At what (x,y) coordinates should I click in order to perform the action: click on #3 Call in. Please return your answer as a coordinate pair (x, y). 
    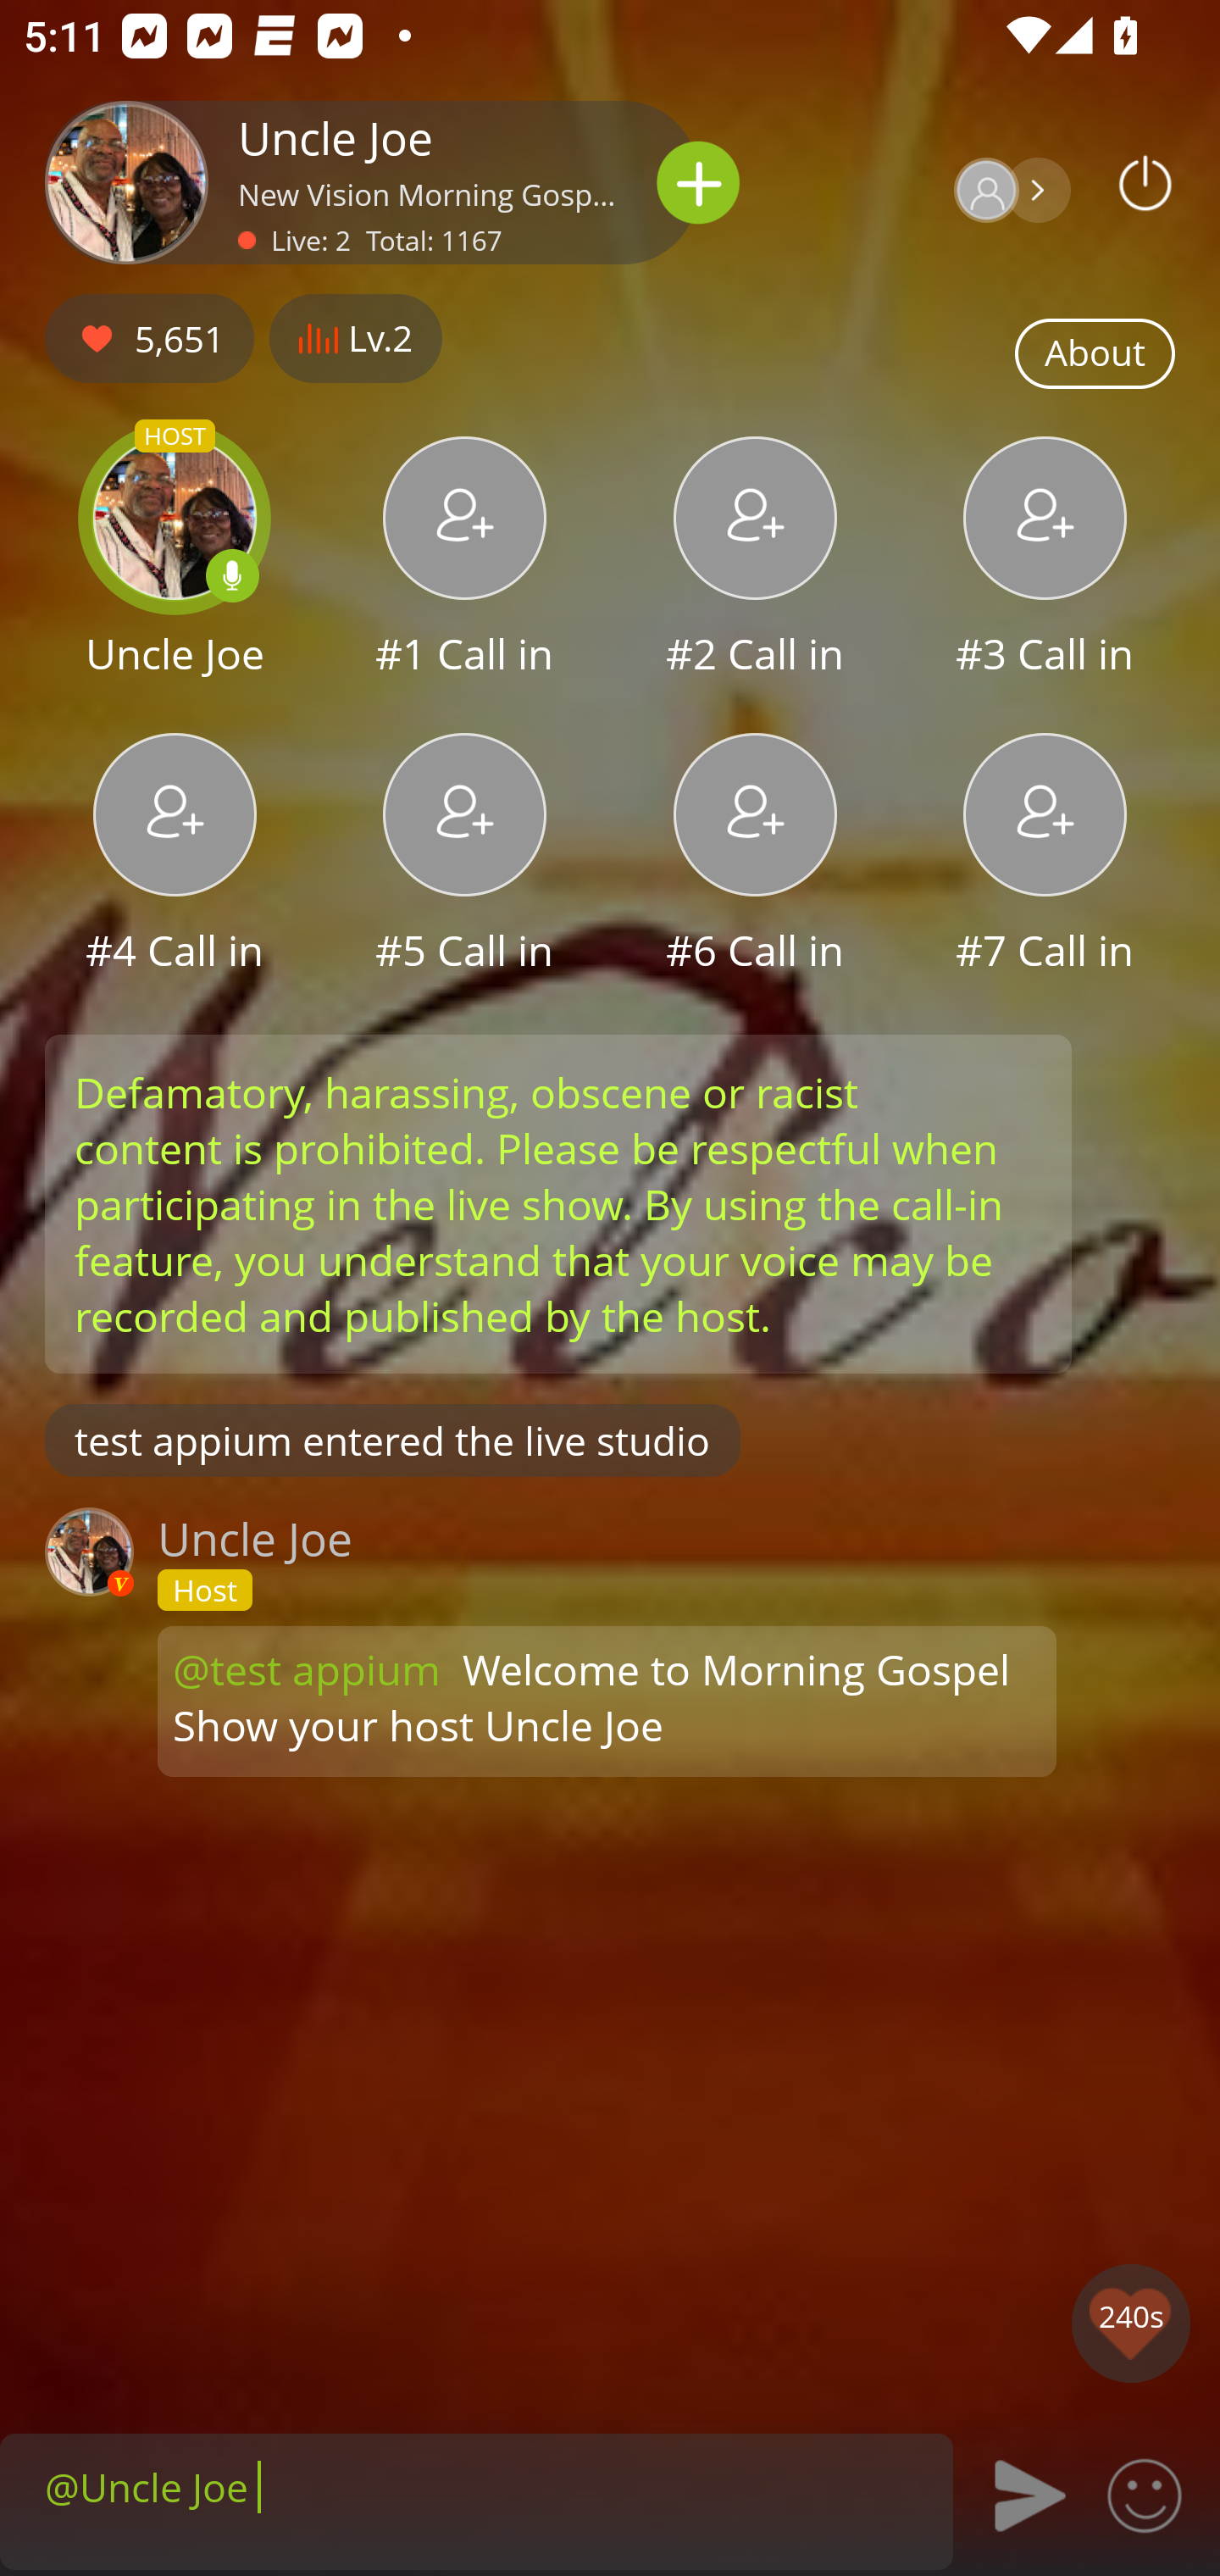
    Looking at the image, I should click on (1045, 560).